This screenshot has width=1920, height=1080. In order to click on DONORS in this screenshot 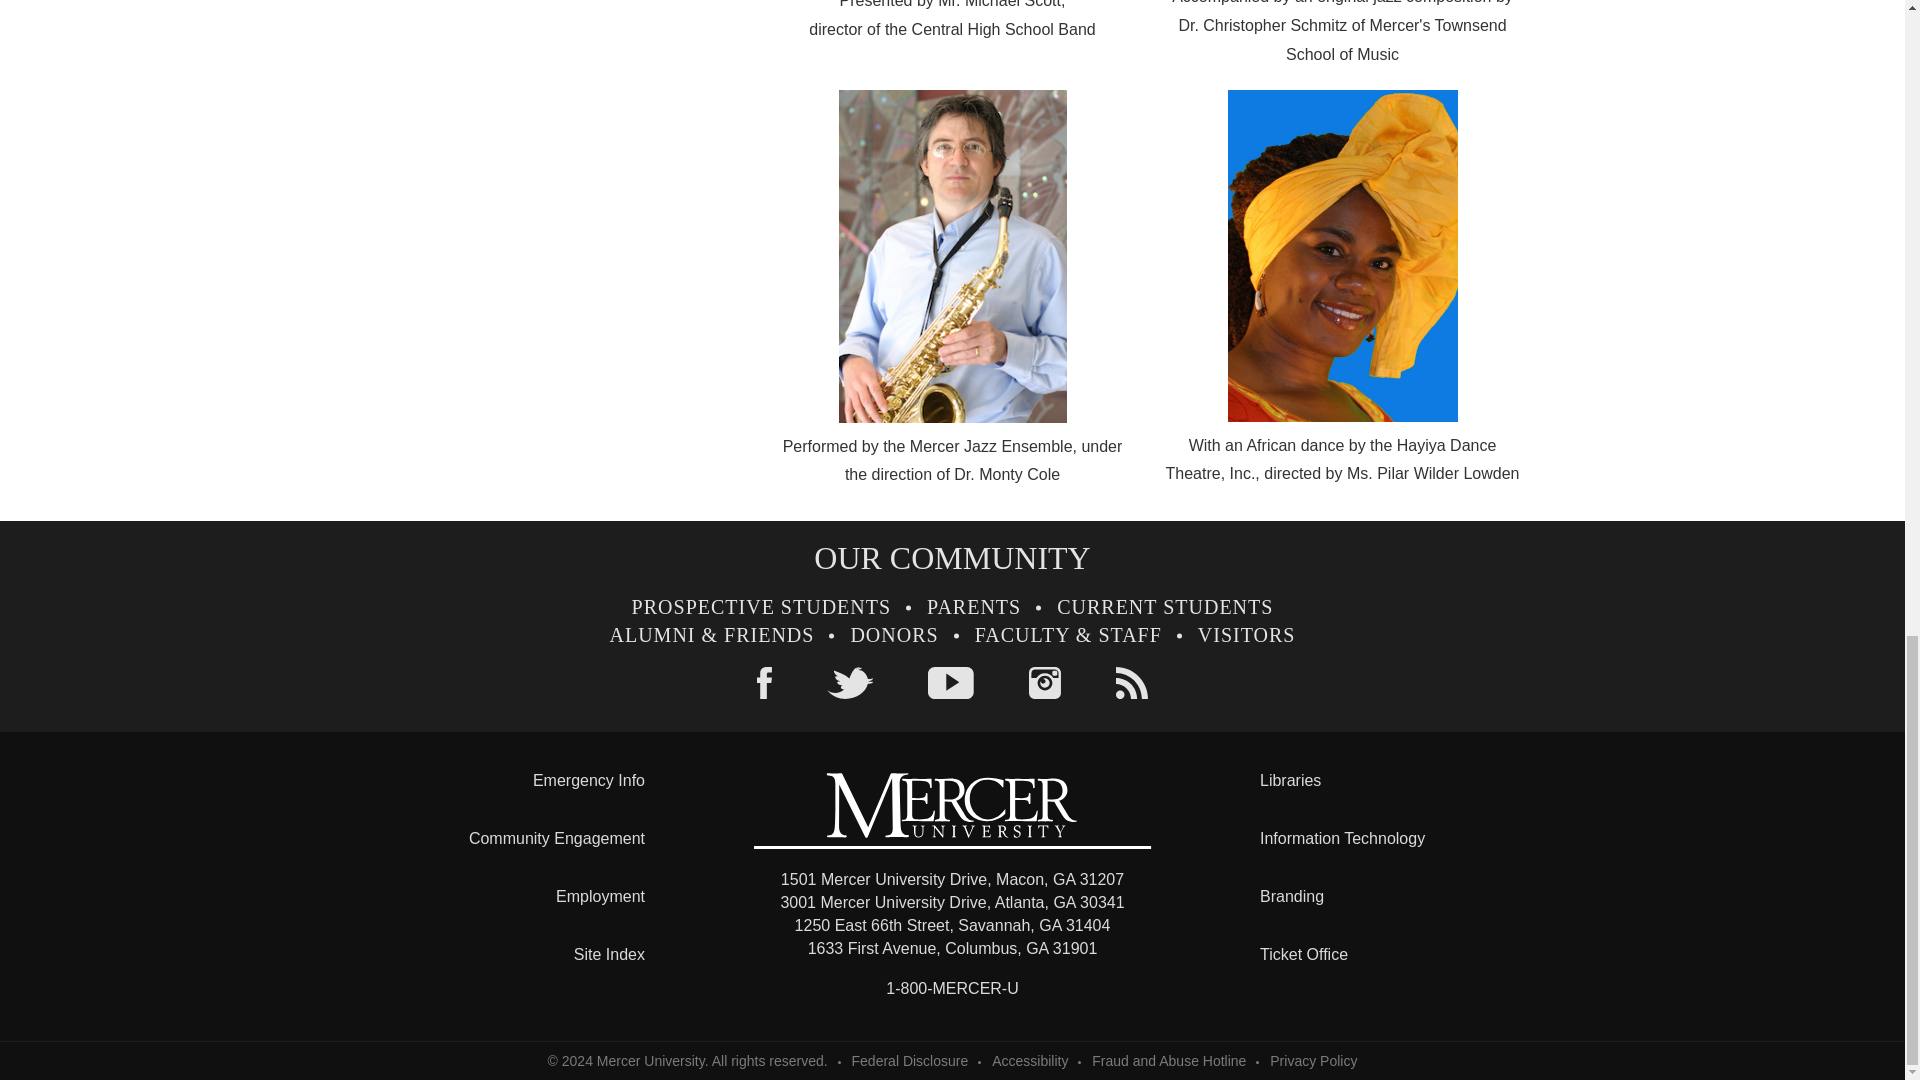, I will do `click(894, 634)`.